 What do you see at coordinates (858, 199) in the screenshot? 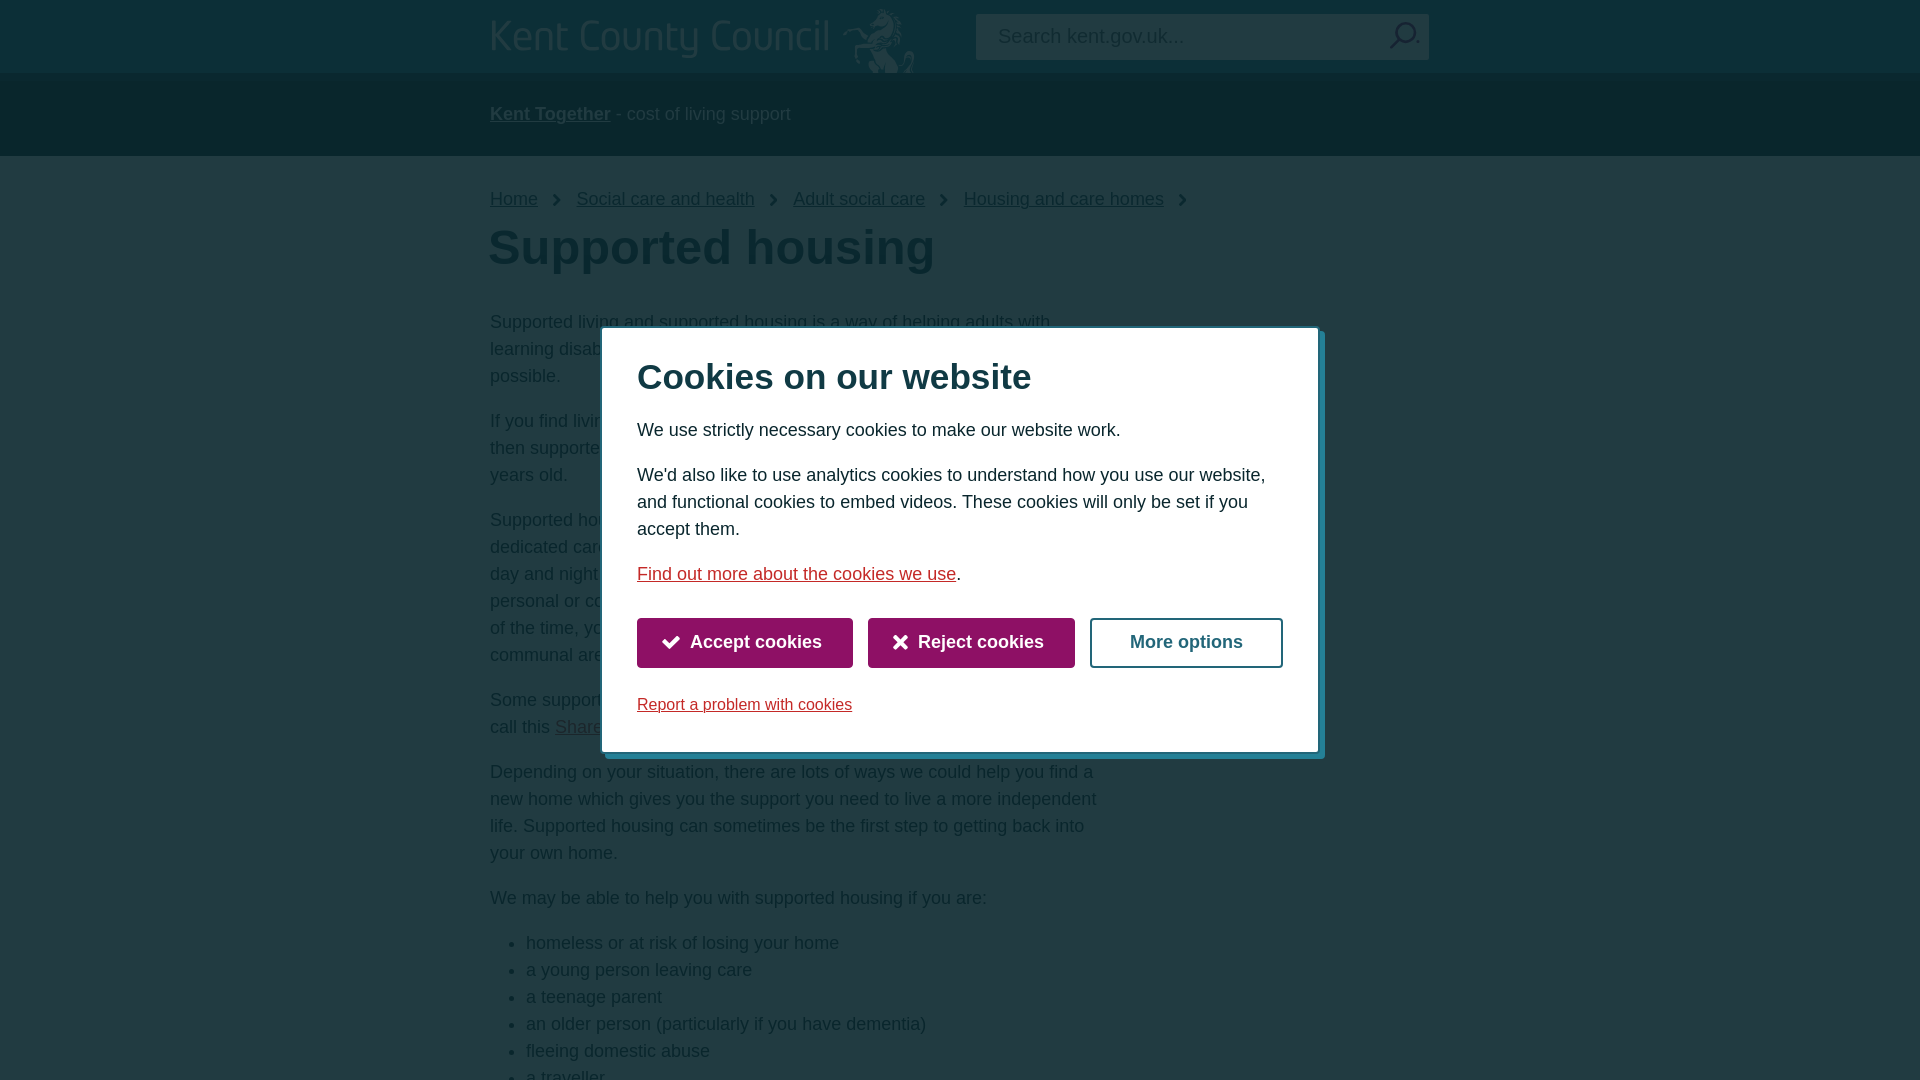
I see `Adult social care` at bounding box center [858, 199].